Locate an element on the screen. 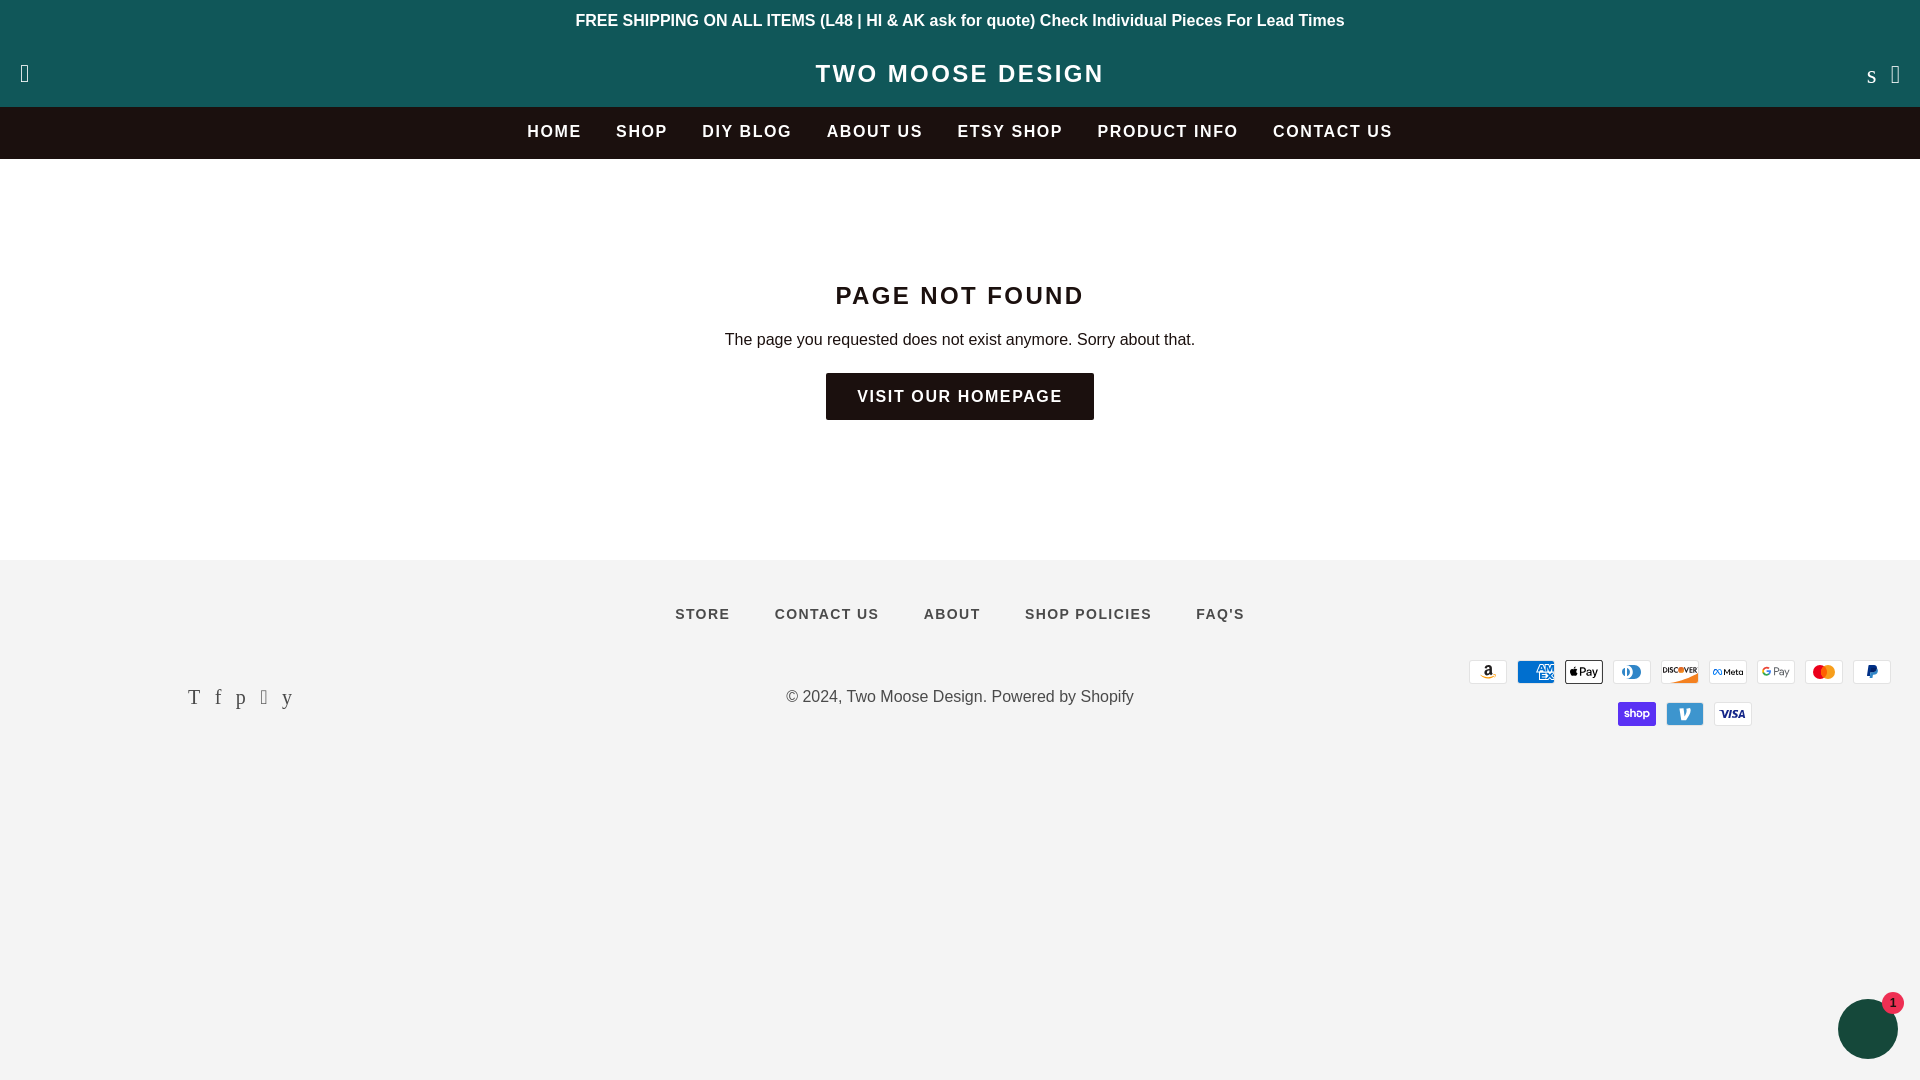 The image size is (1920, 1080). Amazon is located at coordinates (1488, 671).